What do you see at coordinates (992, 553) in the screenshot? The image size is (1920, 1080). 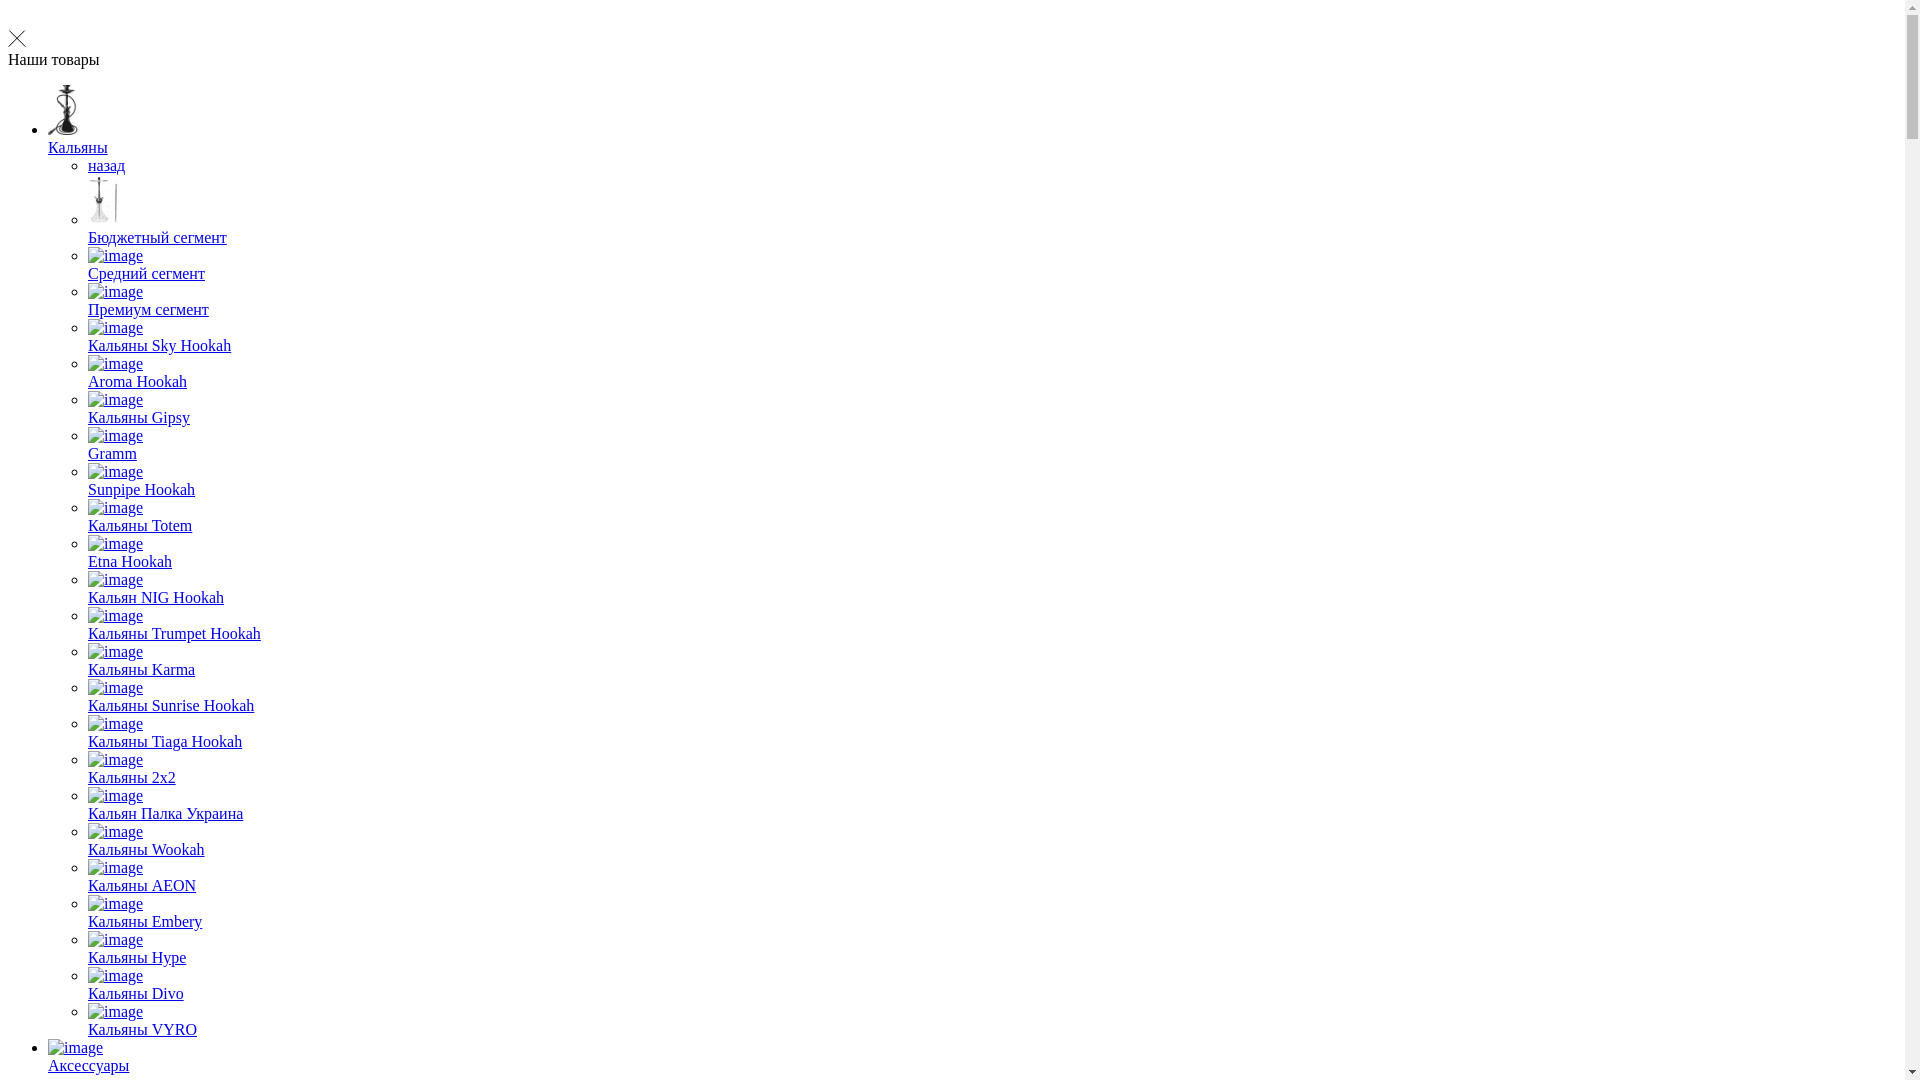 I see `Etna Hookah` at bounding box center [992, 553].